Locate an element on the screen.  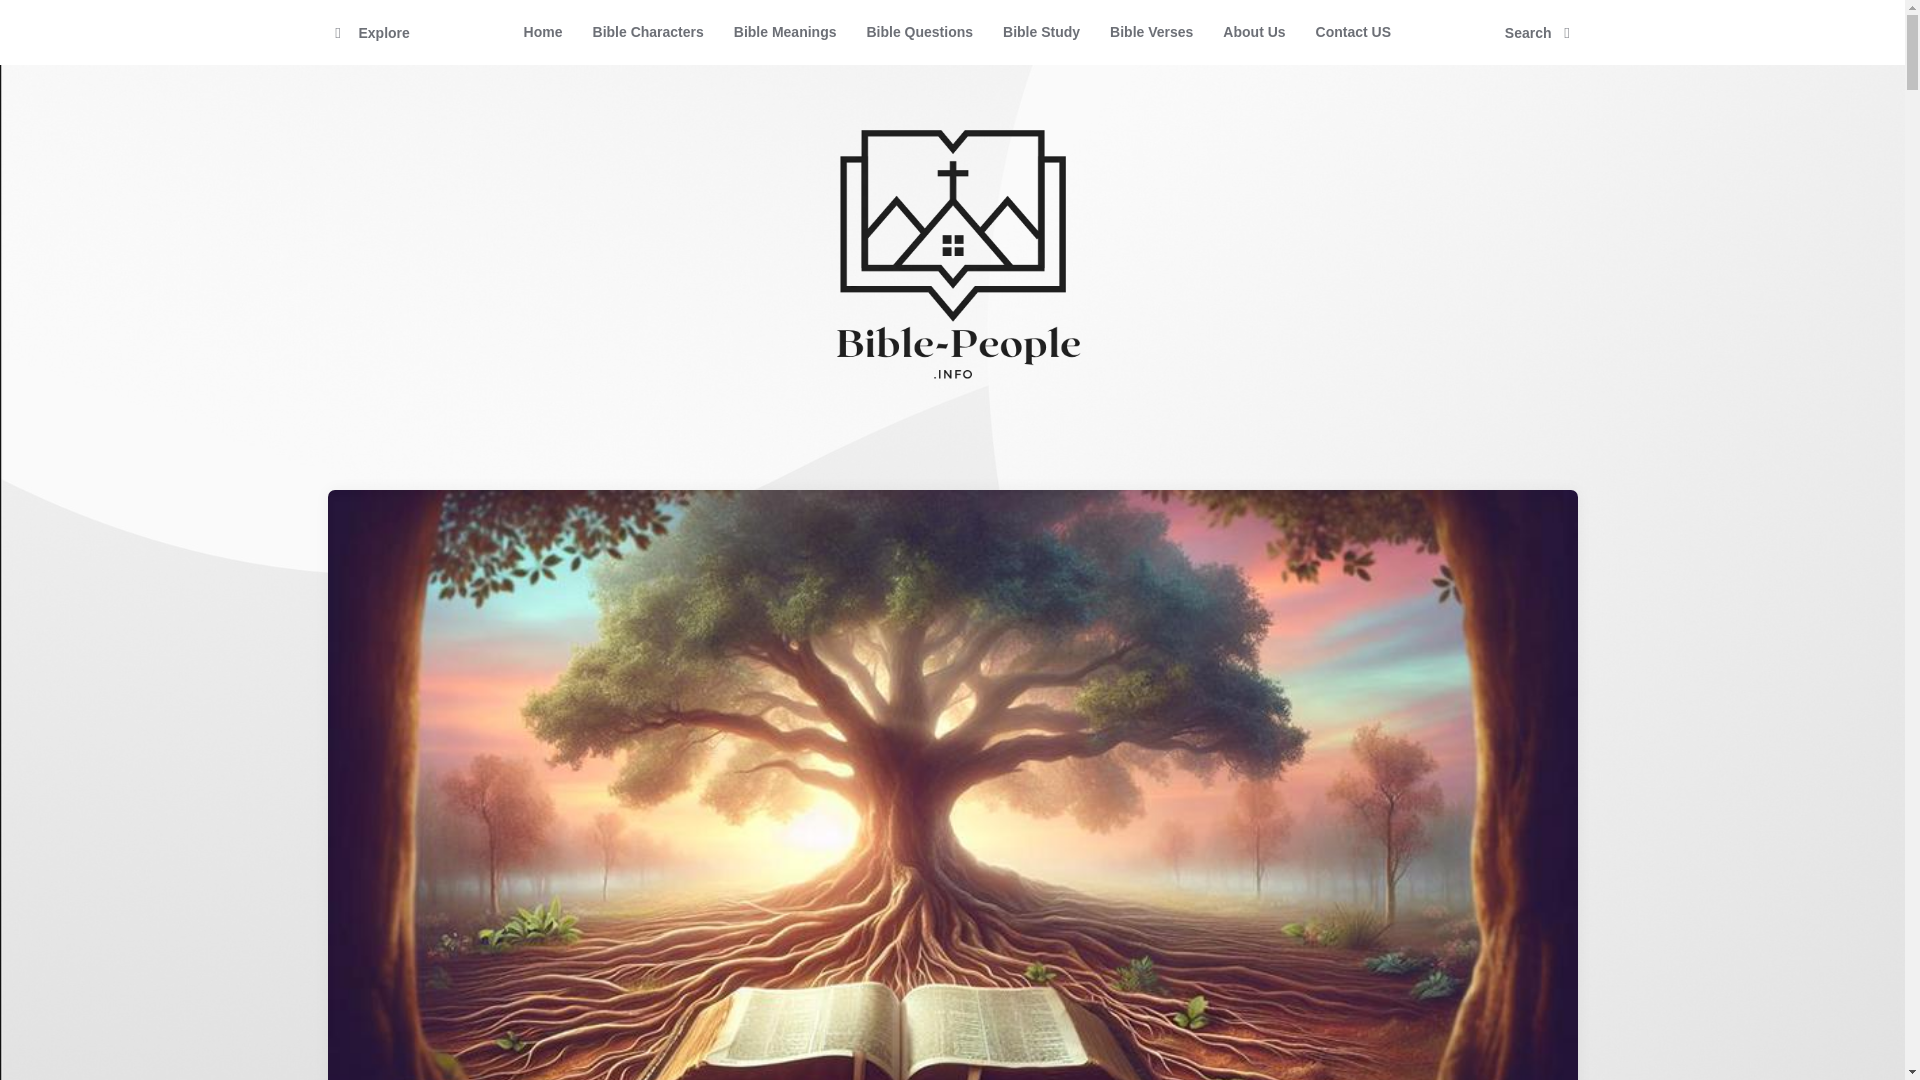
Bible Verses is located at coordinates (1150, 32).